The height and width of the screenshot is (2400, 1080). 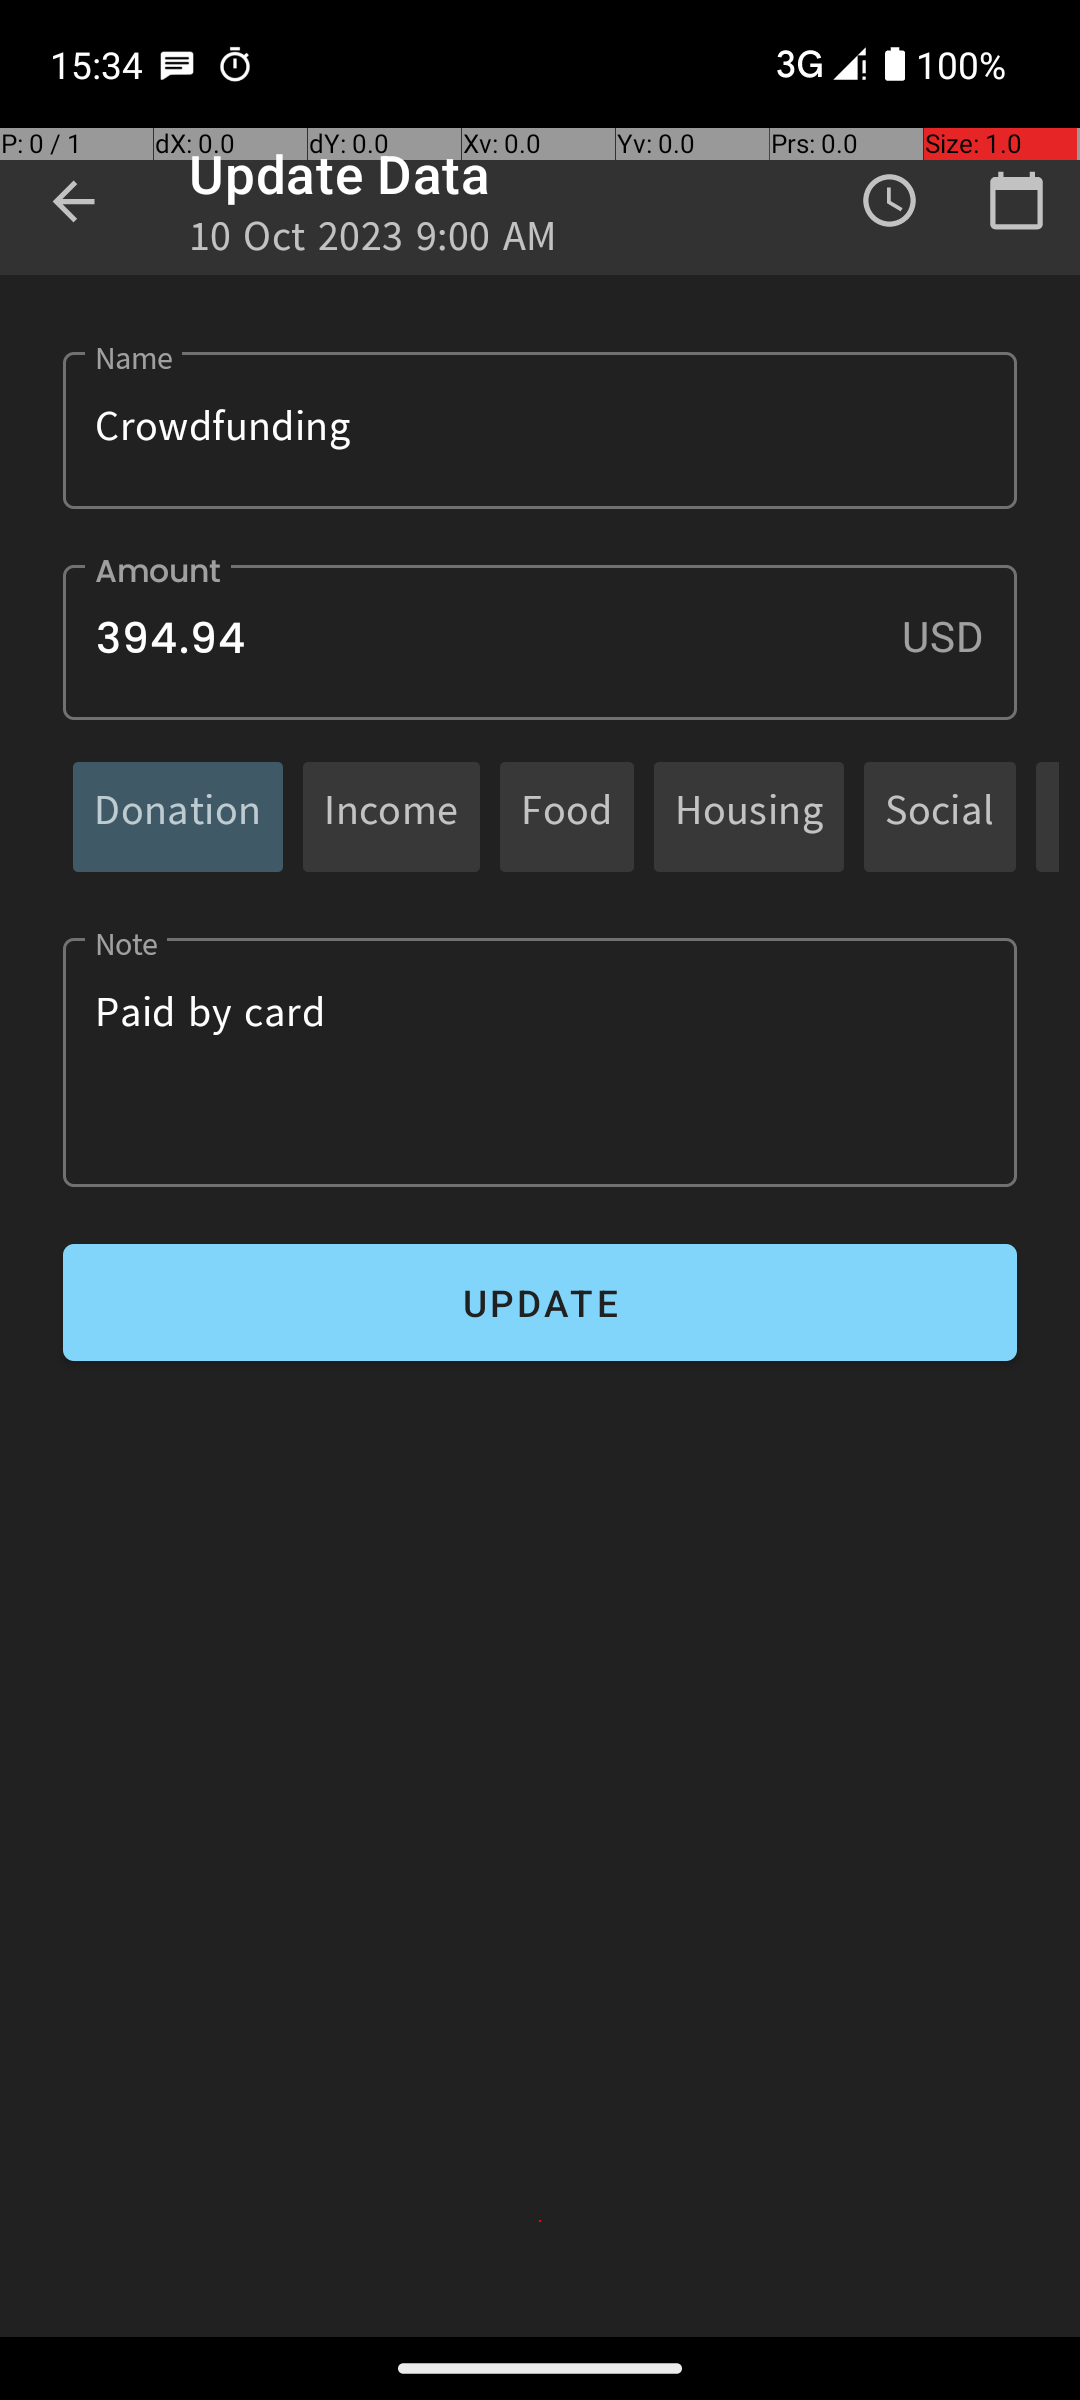 I want to click on 394.94, so click(x=540, y=642).